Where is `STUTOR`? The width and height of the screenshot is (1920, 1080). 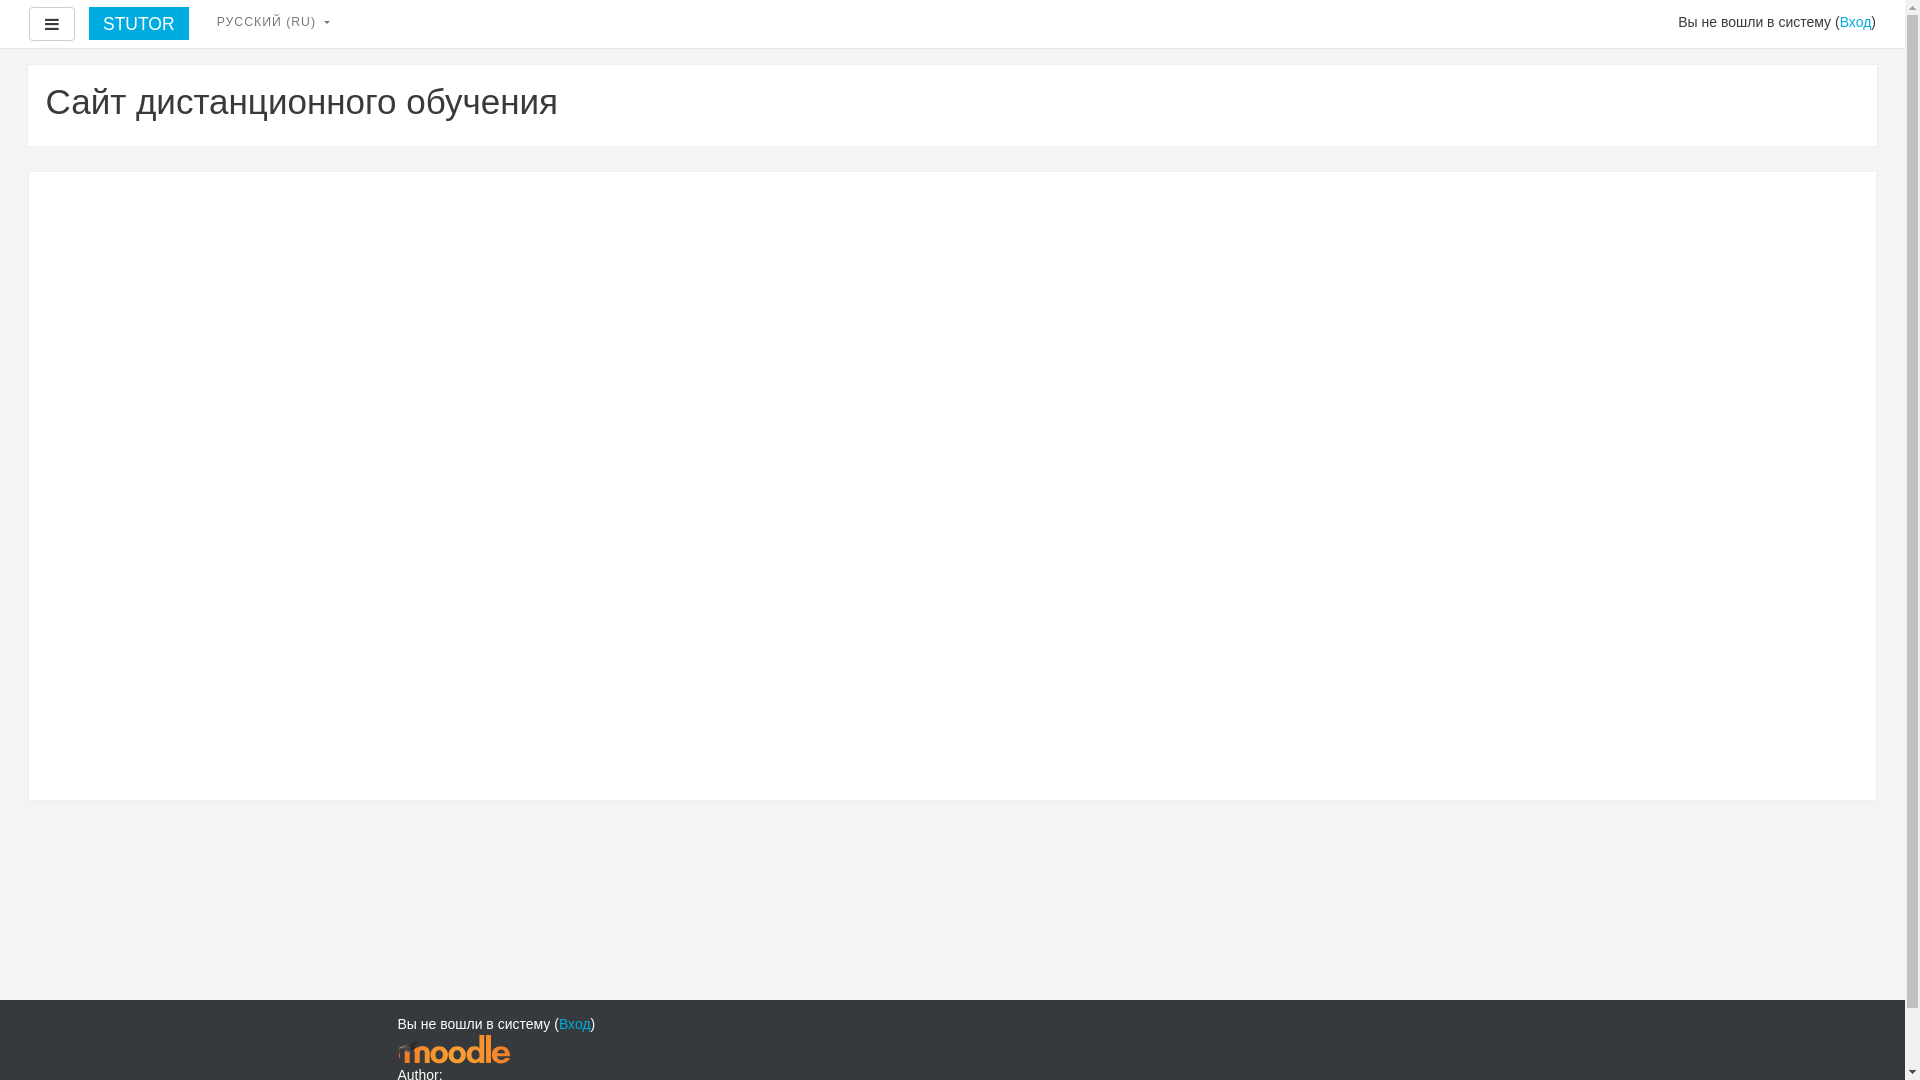 STUTOR is located at coordinates (139, 24).